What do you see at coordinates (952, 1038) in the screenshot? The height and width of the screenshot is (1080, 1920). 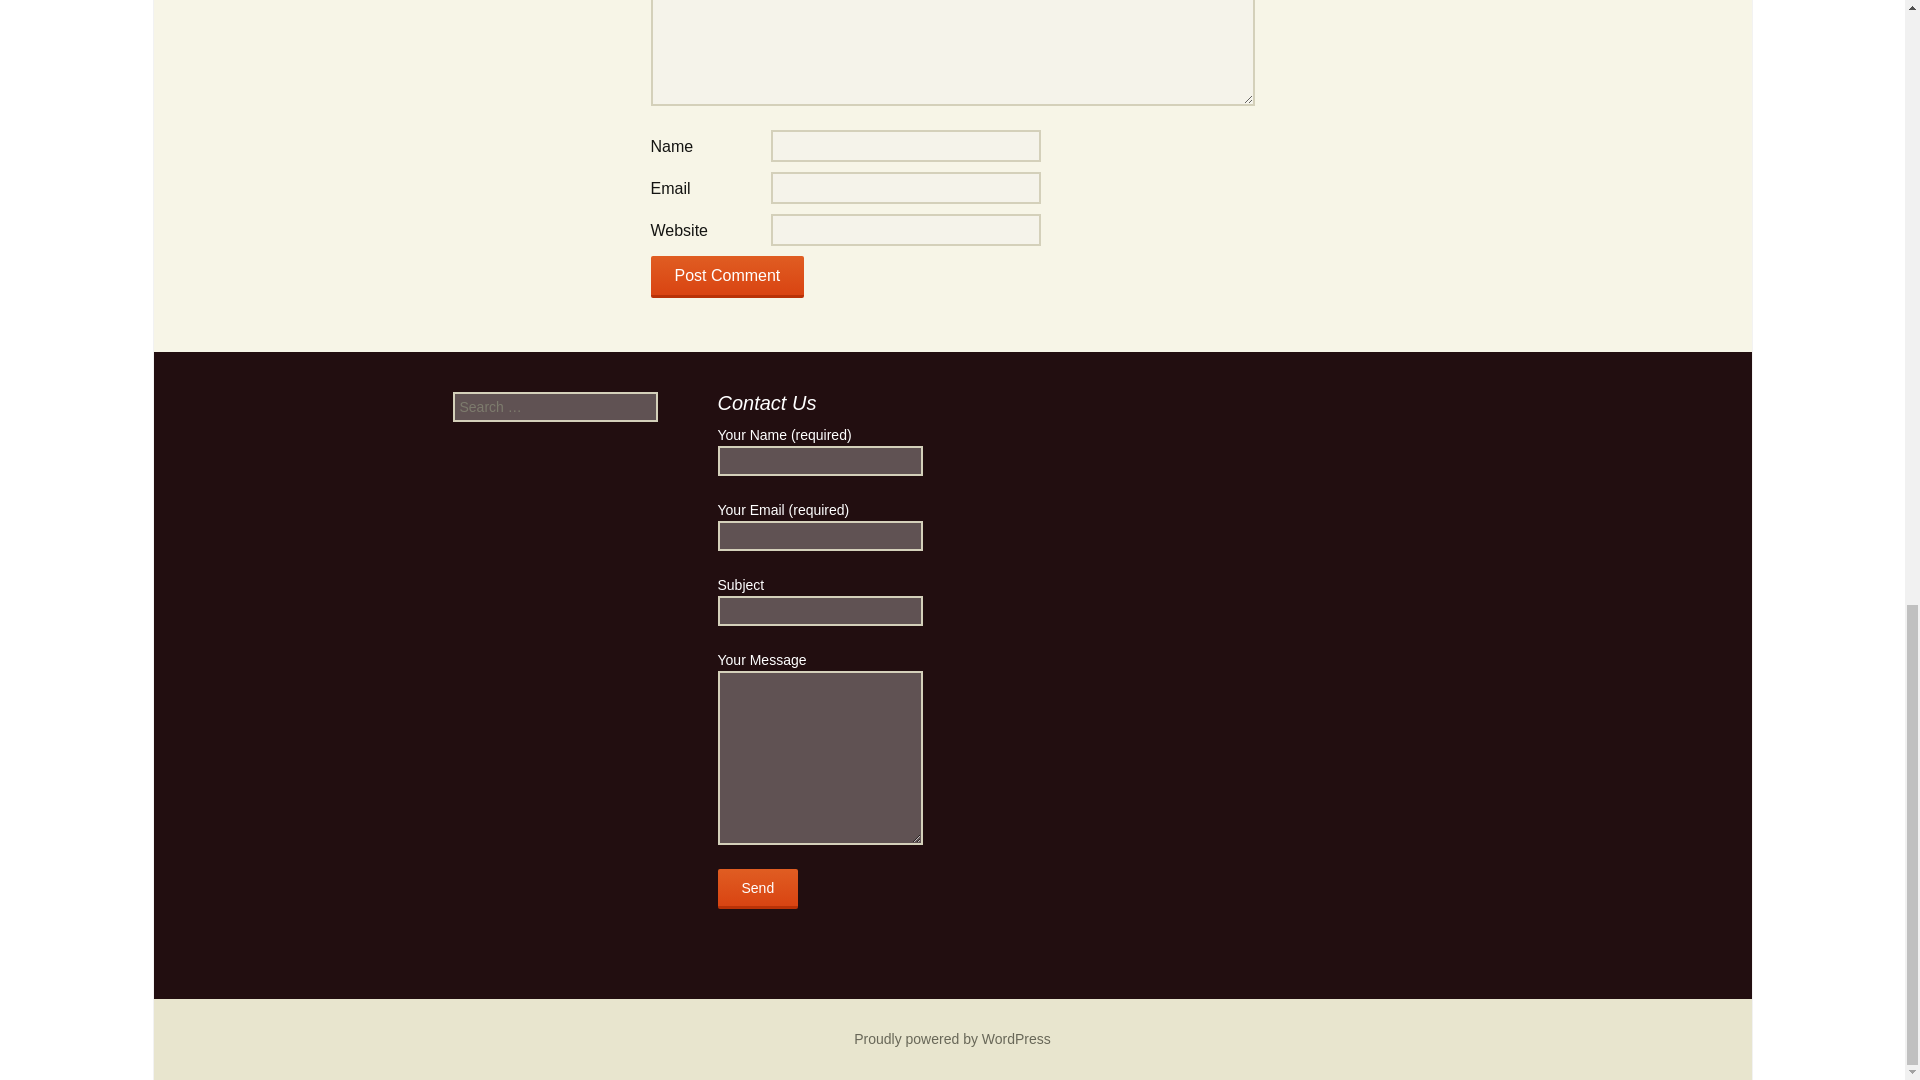 I see `Proudly powered by WordPress` at bounding box center [952, 1038].